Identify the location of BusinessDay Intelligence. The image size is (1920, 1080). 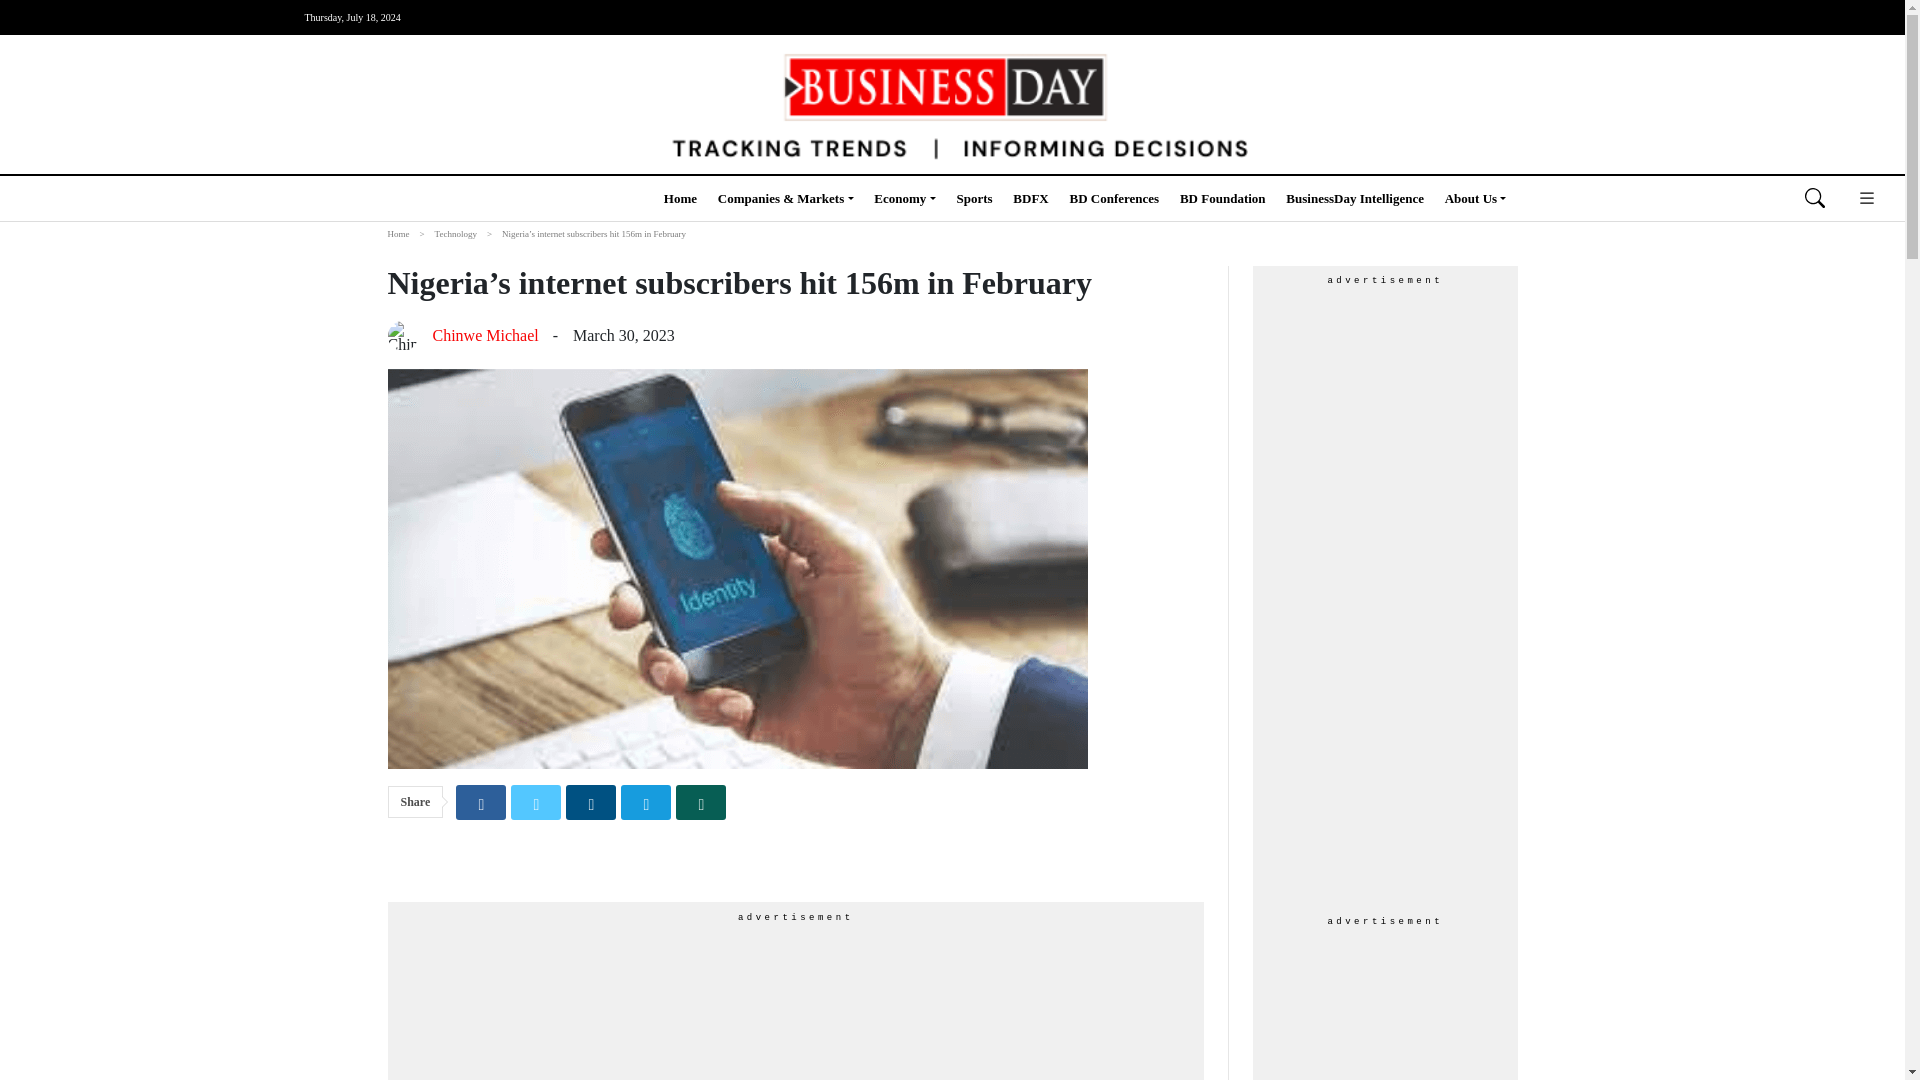
(1355, 198).